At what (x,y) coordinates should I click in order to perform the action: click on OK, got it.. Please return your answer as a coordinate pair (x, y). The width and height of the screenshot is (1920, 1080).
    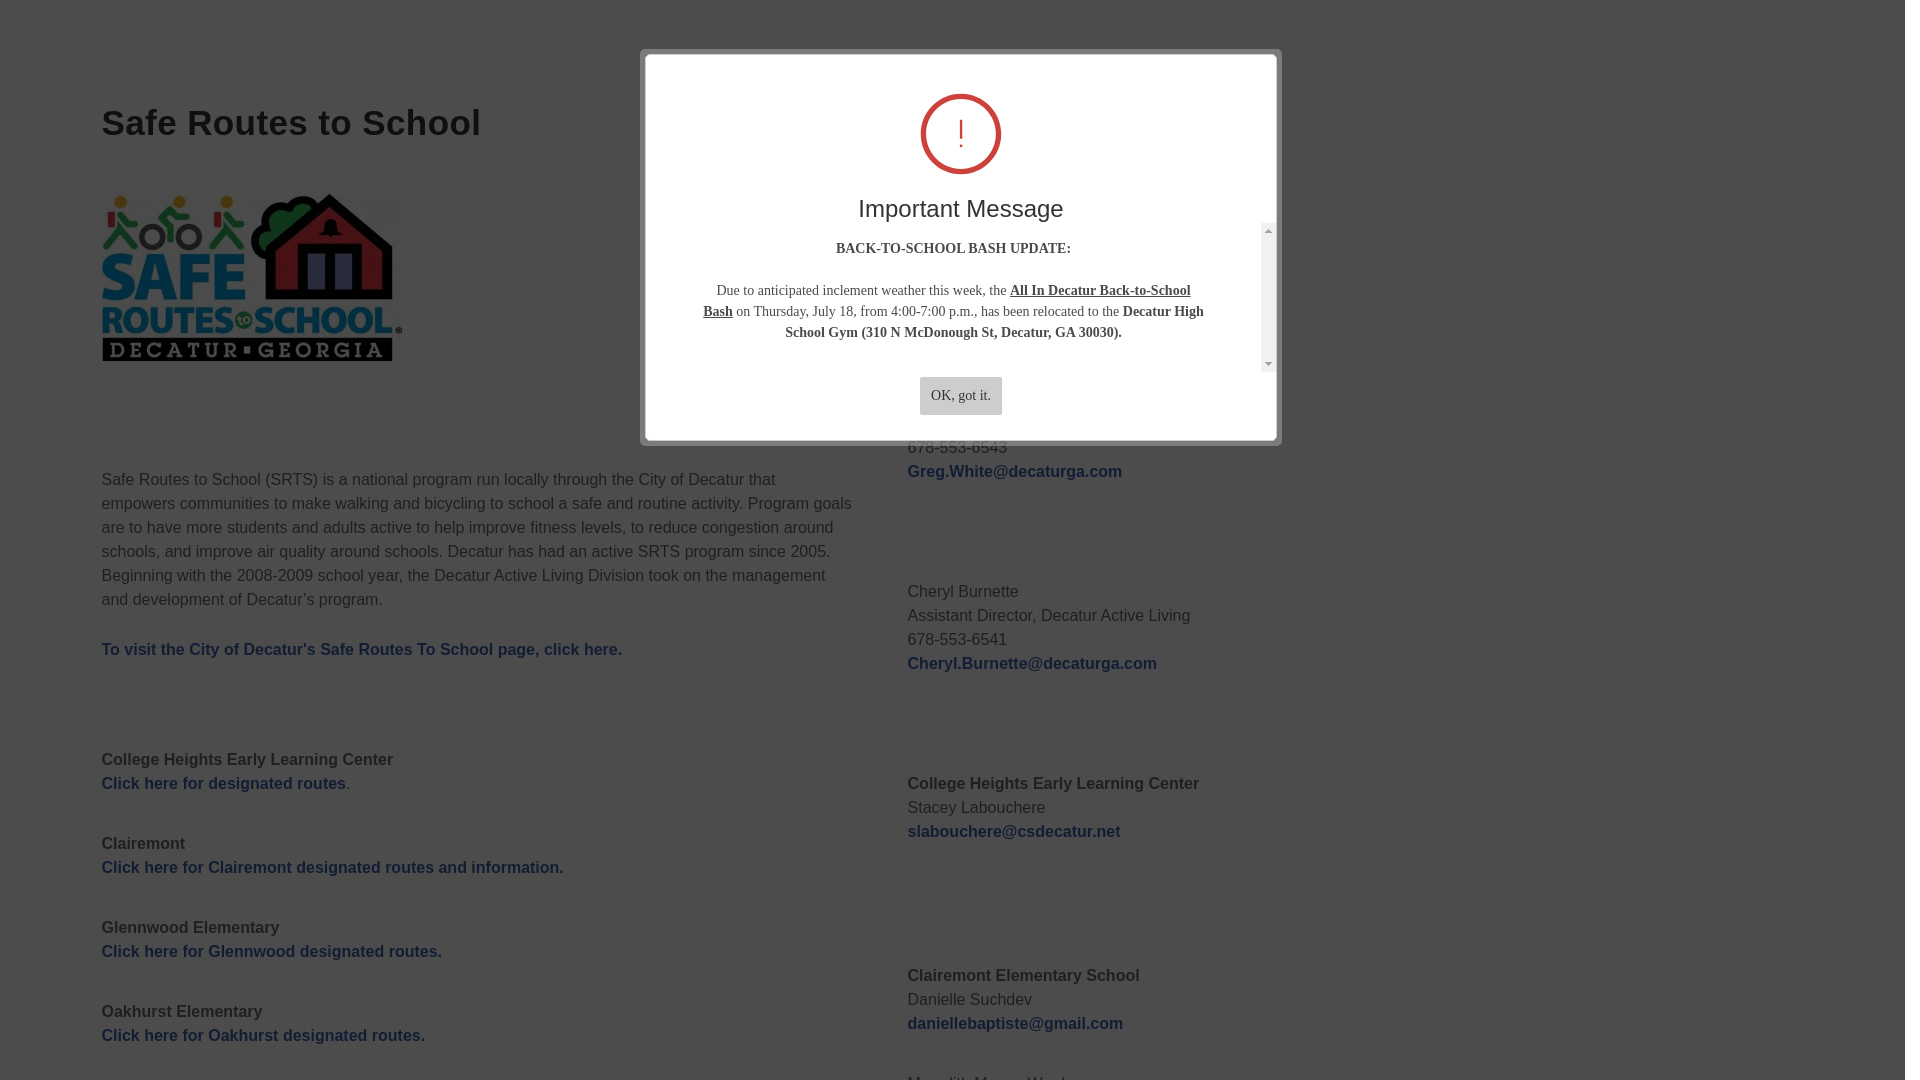
    Looking at the image, I should click on (960, 395).